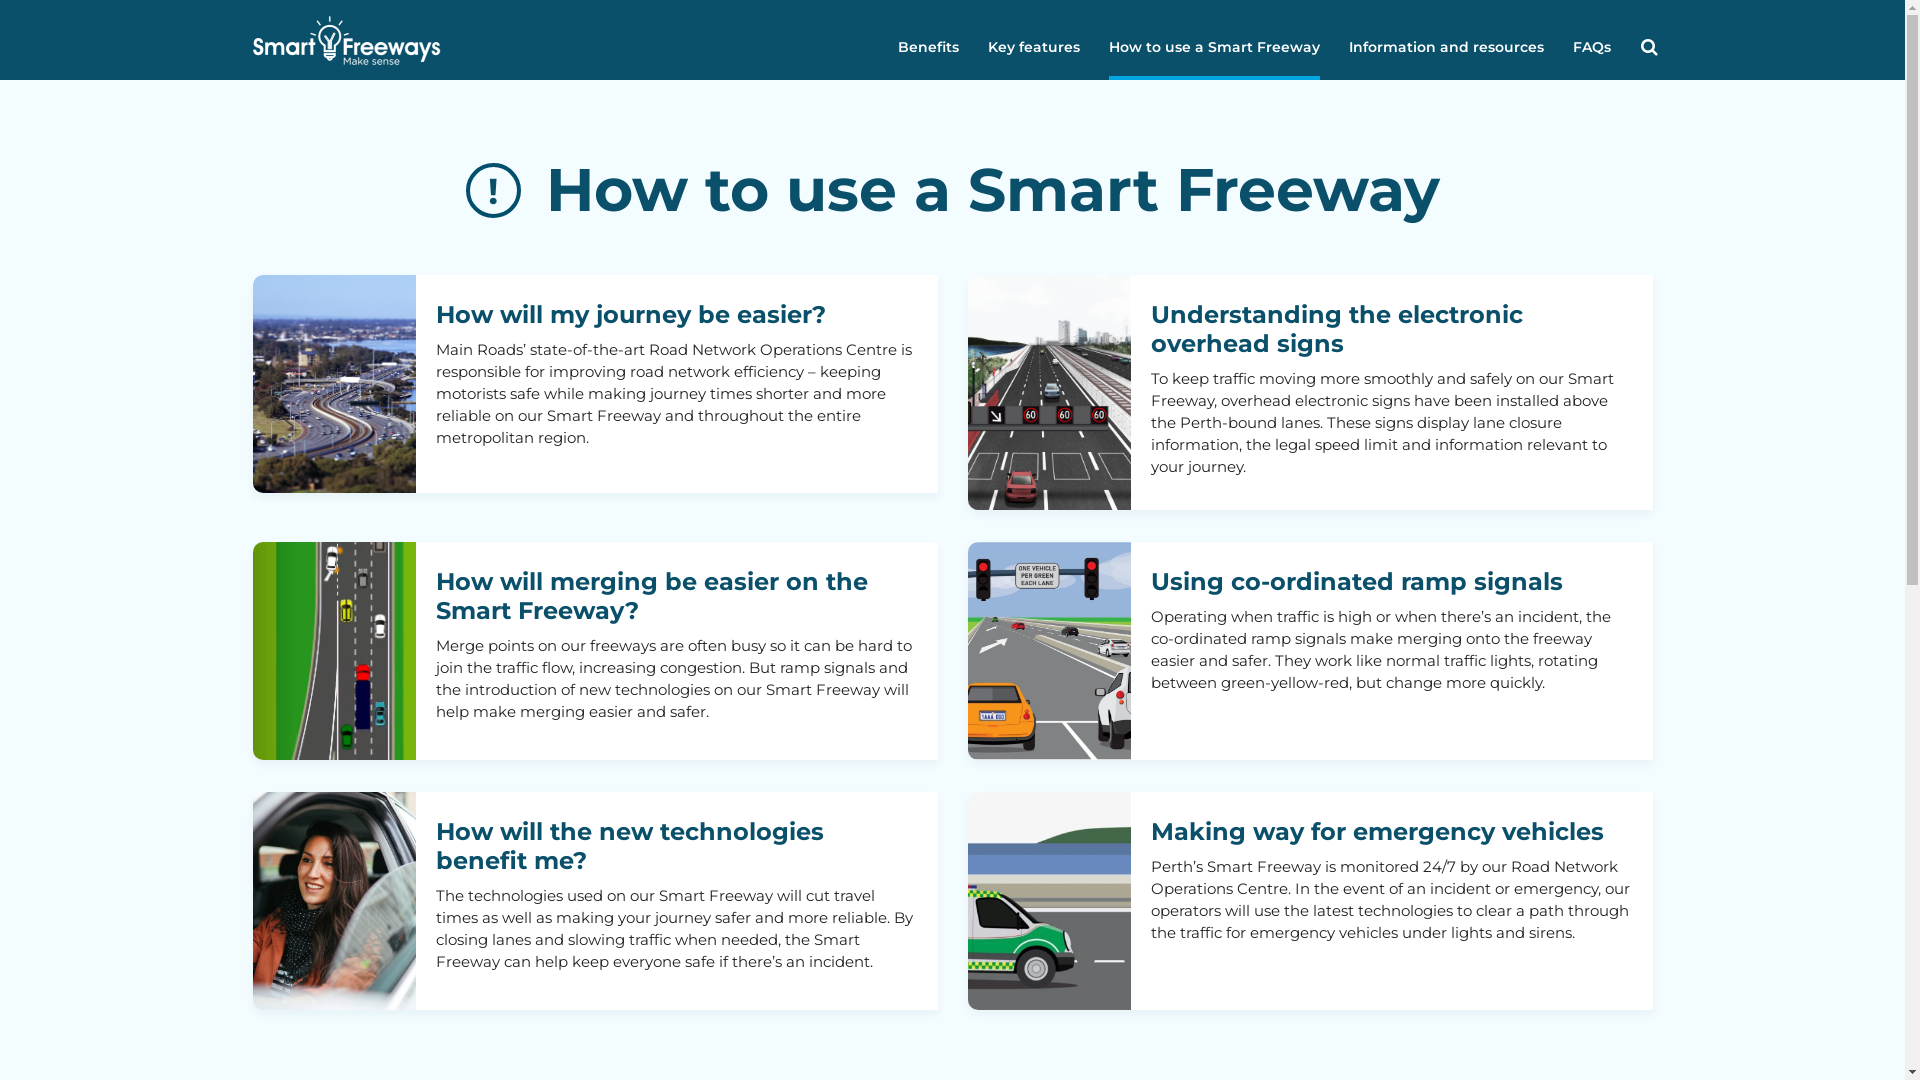 This screenshot has height=1080, width=1920. Describe the element at coordinates (1034, 40) in the screenshot. I see `Key features` at that location.